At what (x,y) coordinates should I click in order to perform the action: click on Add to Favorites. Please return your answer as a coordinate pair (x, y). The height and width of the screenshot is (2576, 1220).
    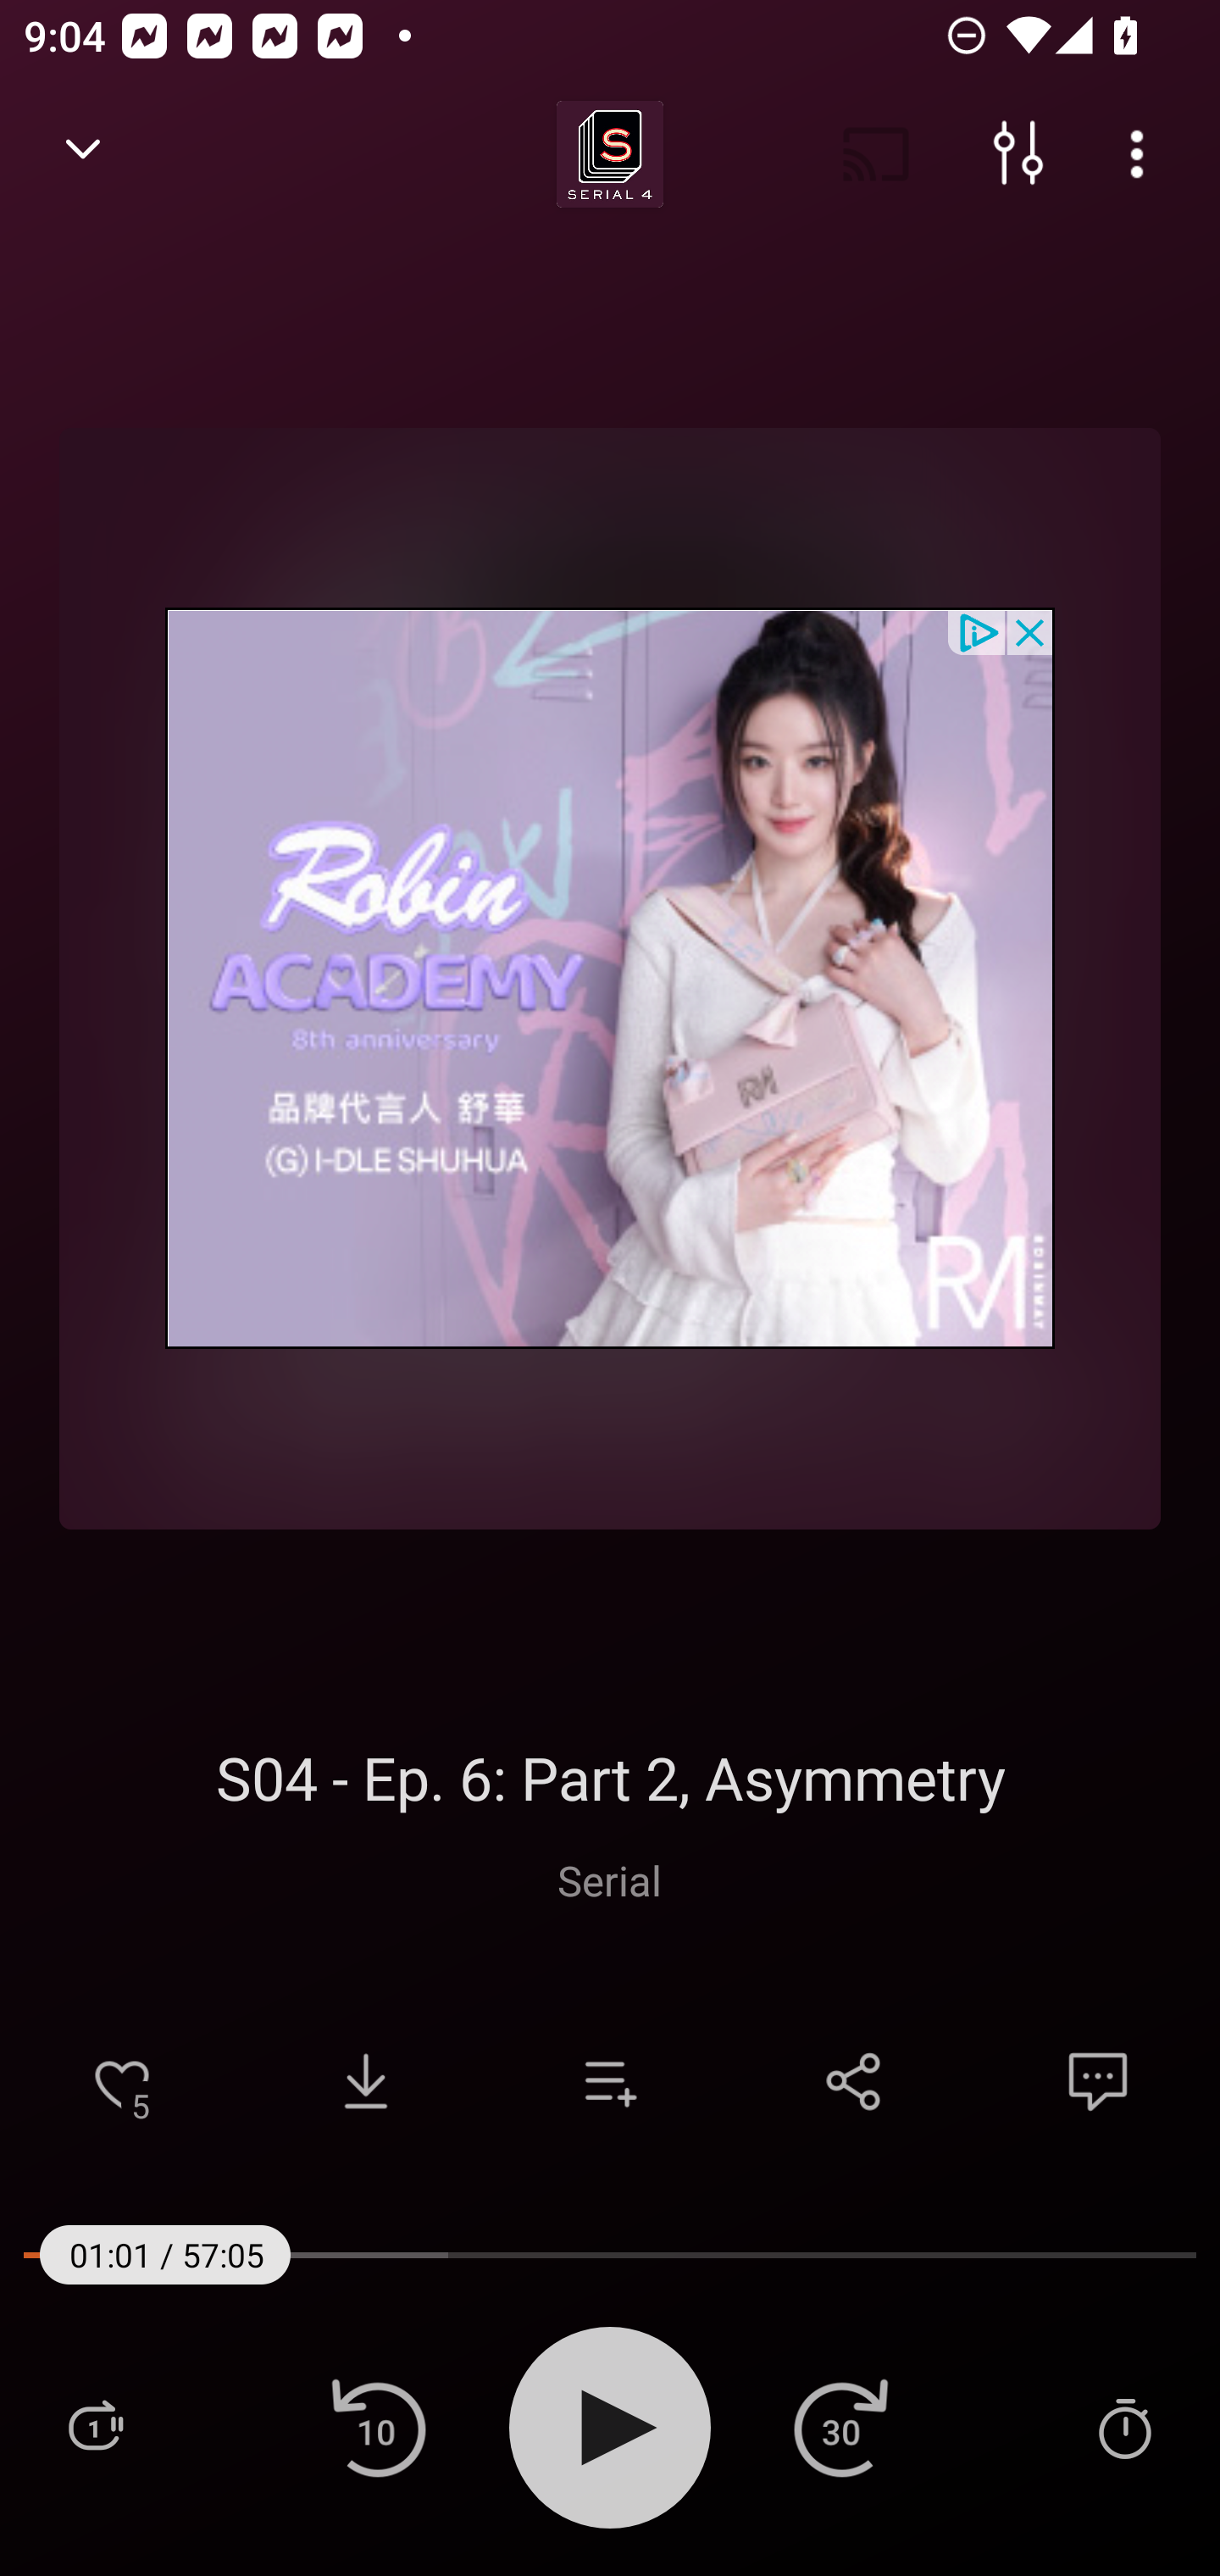
    Looking at the image, I should click on (122, 2081).